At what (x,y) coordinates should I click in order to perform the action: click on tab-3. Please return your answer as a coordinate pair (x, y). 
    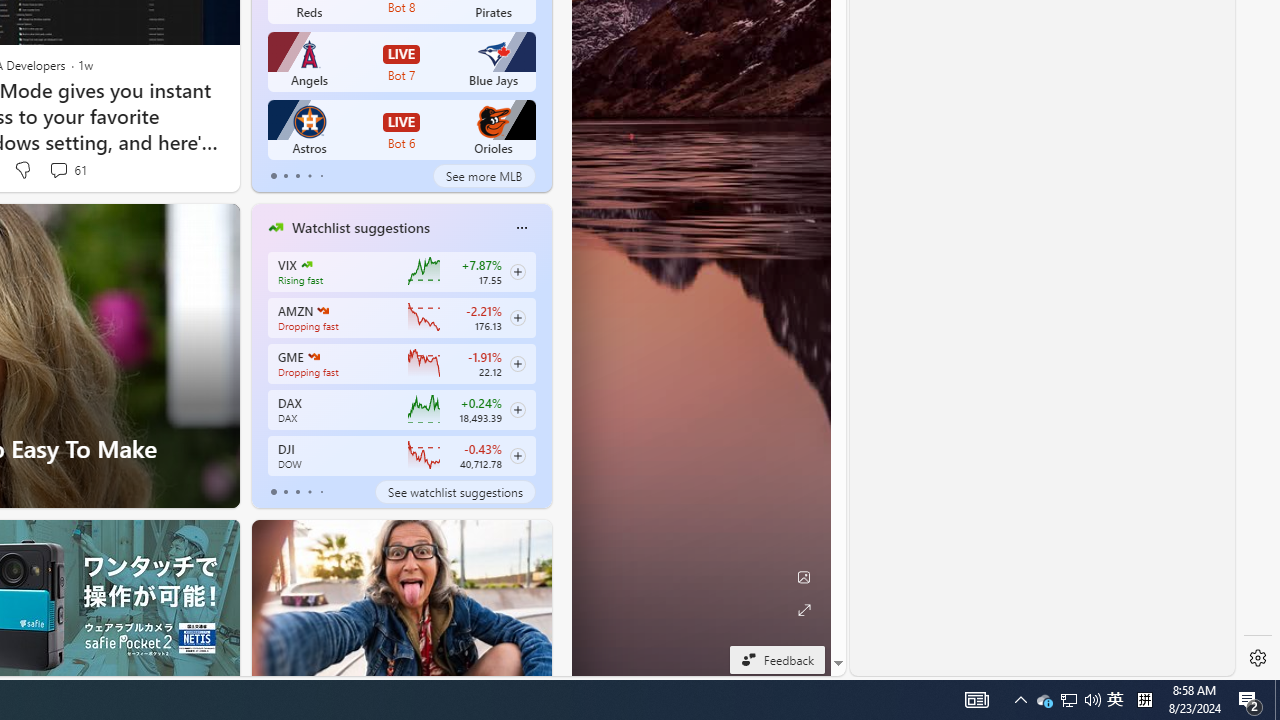
    Looking at the image, I should click on (310, 492).